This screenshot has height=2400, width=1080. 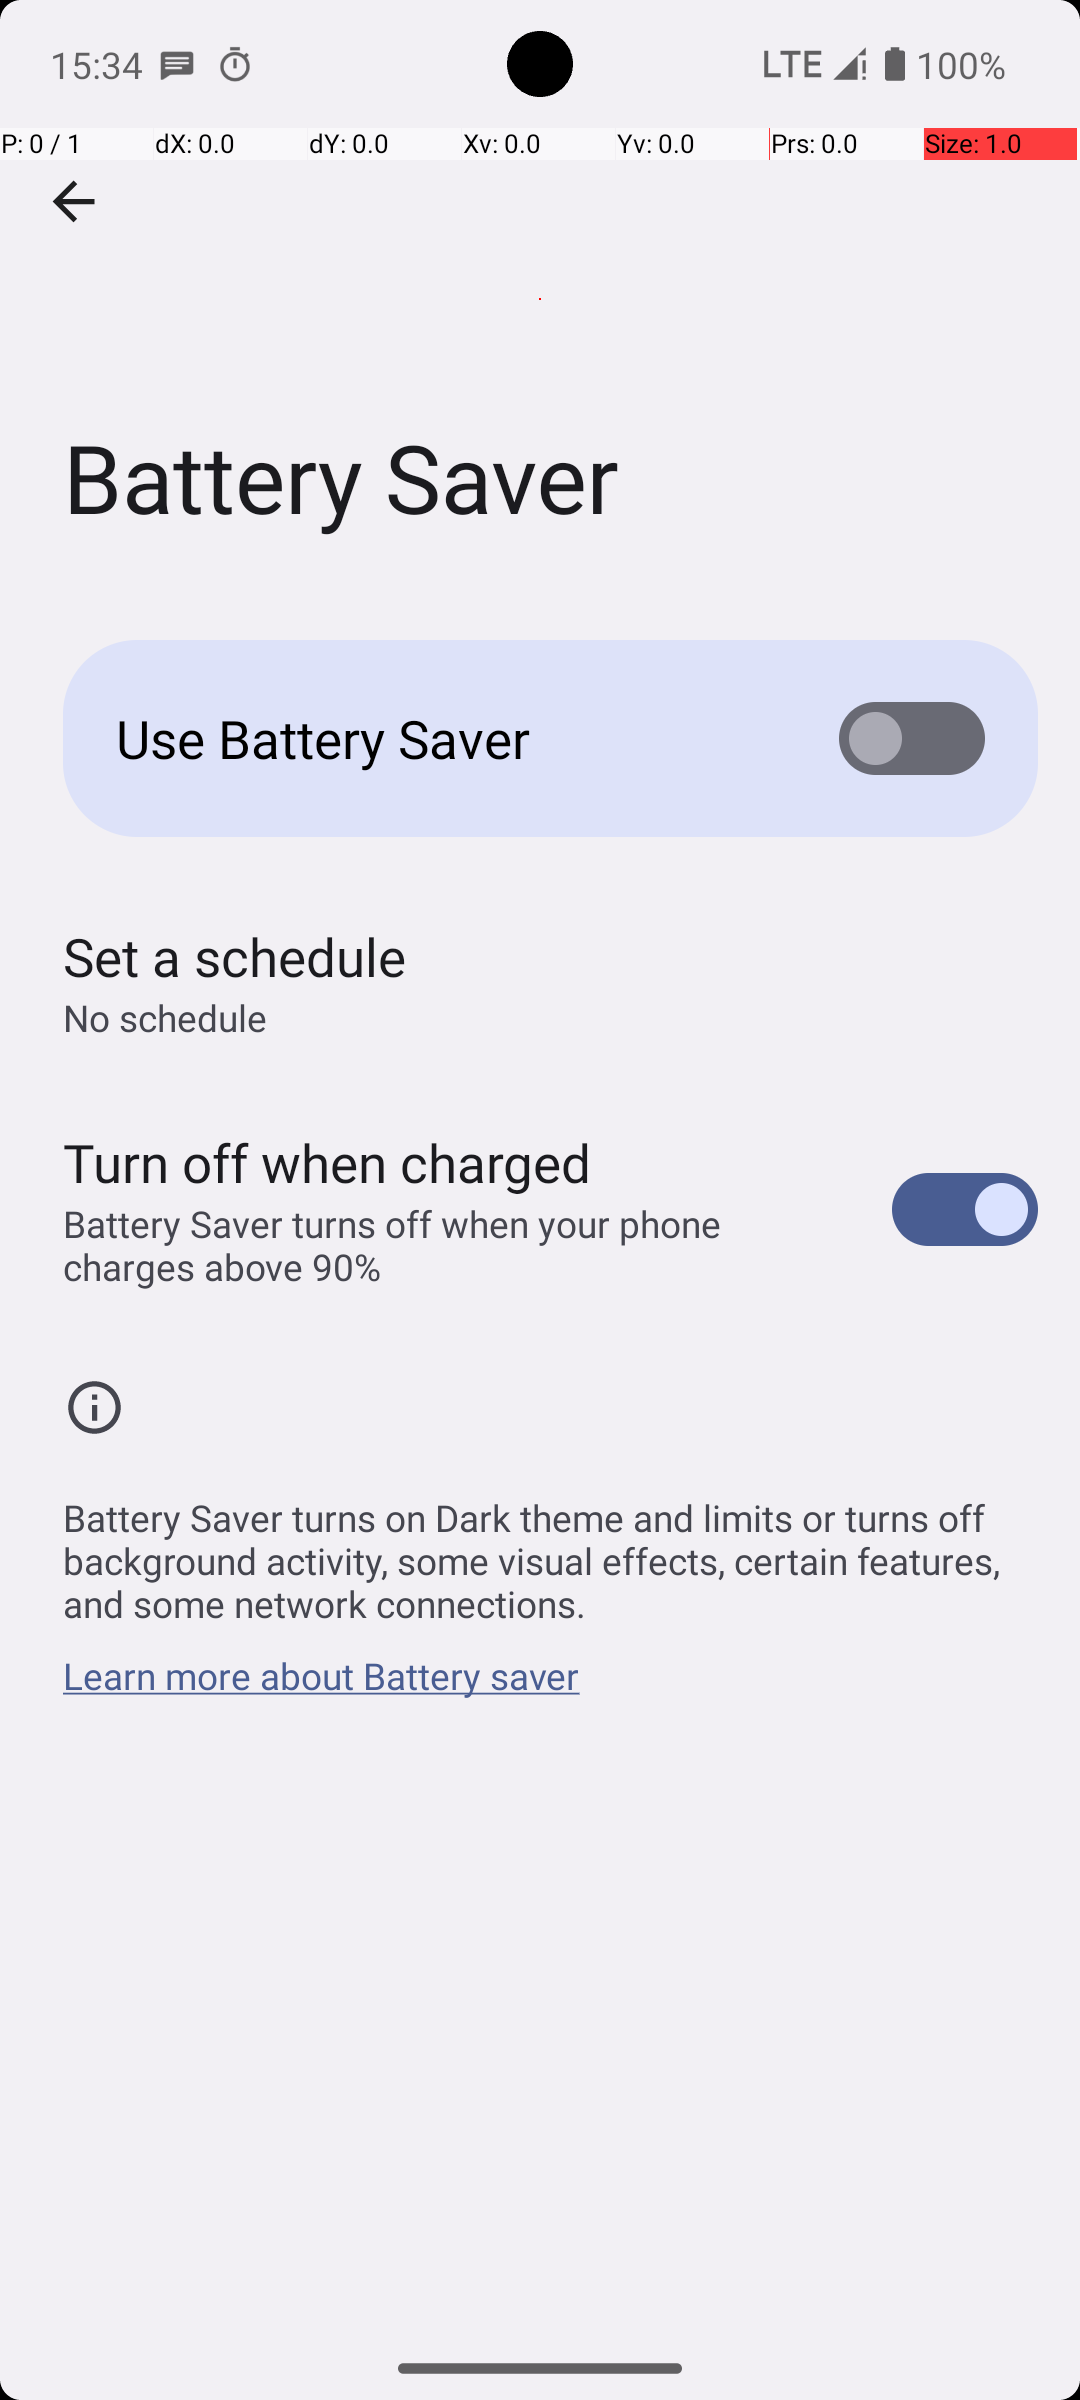 What do you see at coordinates (550, 1550) in the screenshot?
I see `Battery Saver turns on Dark theme and limits or turns off background activity, some visual effects, certain features, and some network connections.` at bounding box center [550, 1550].